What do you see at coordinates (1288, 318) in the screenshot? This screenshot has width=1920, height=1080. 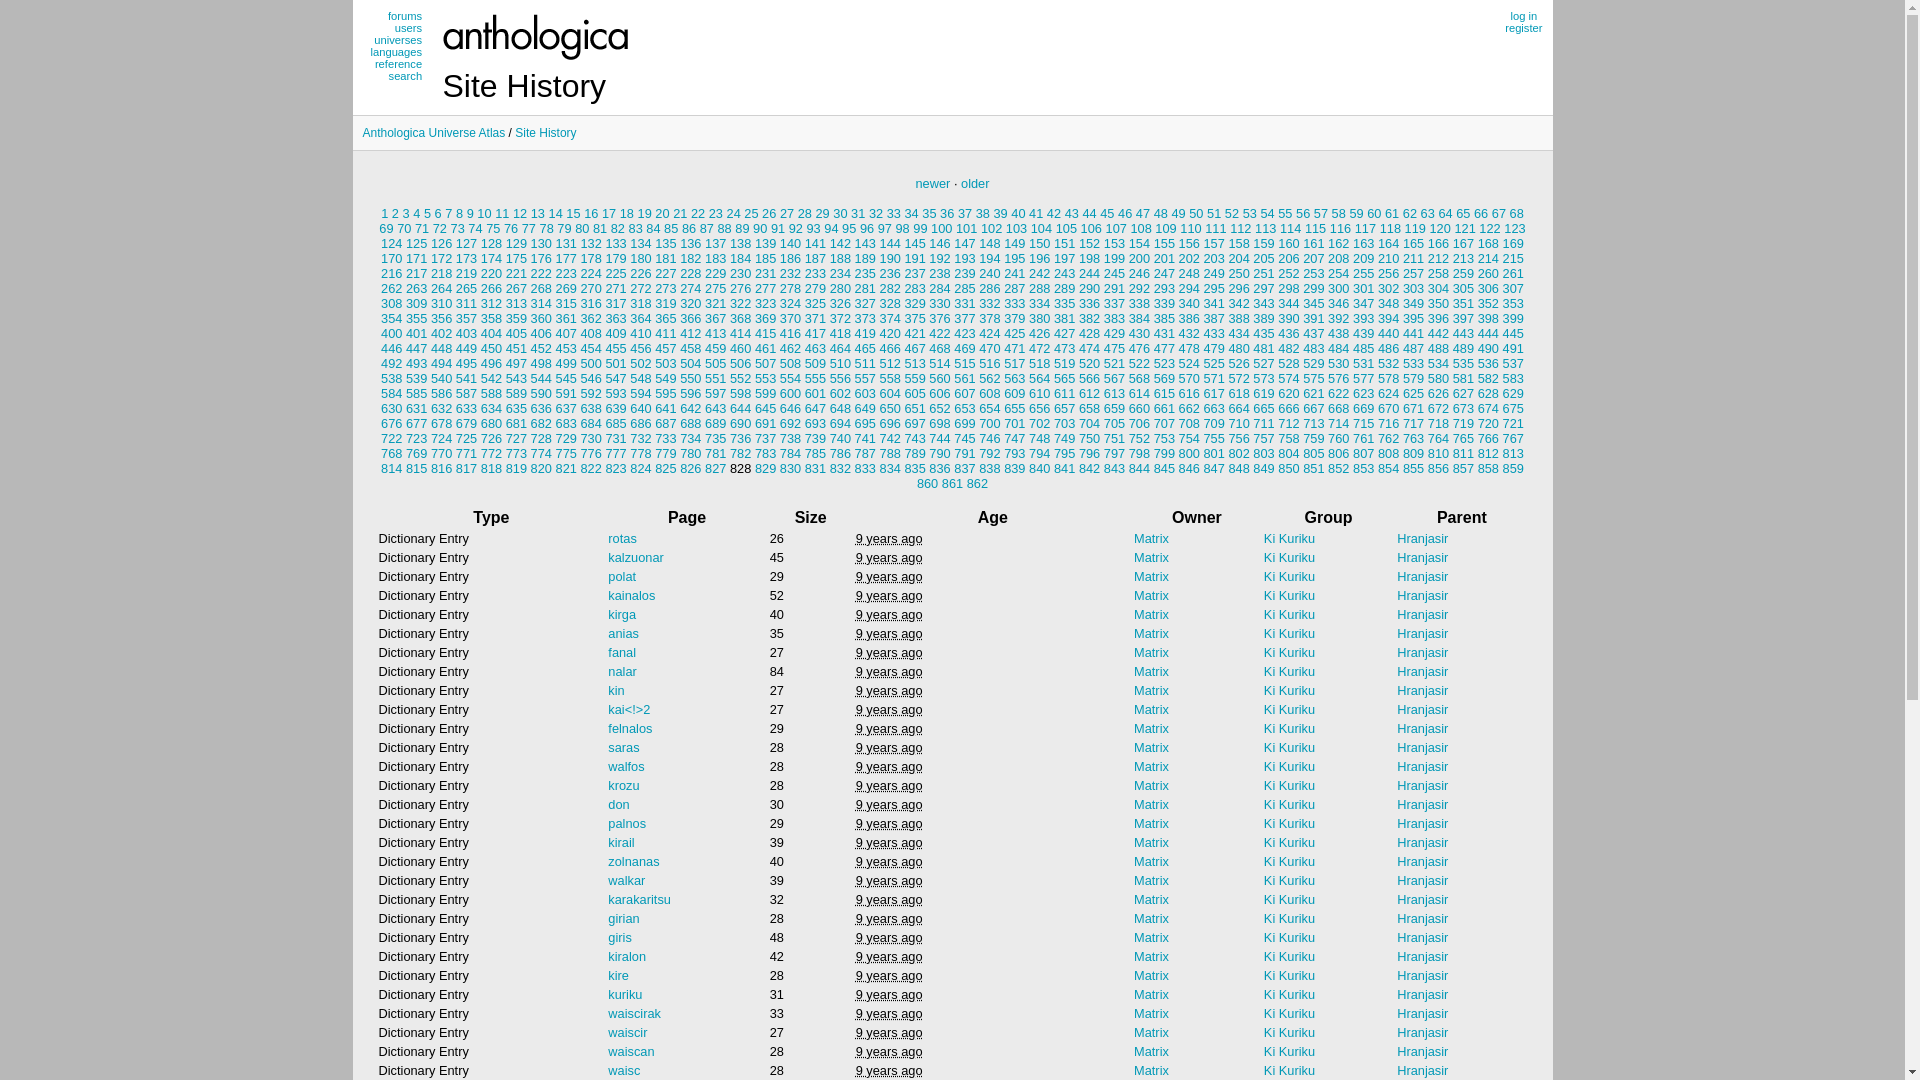 I see `390` at bounding box center [1288, 318].